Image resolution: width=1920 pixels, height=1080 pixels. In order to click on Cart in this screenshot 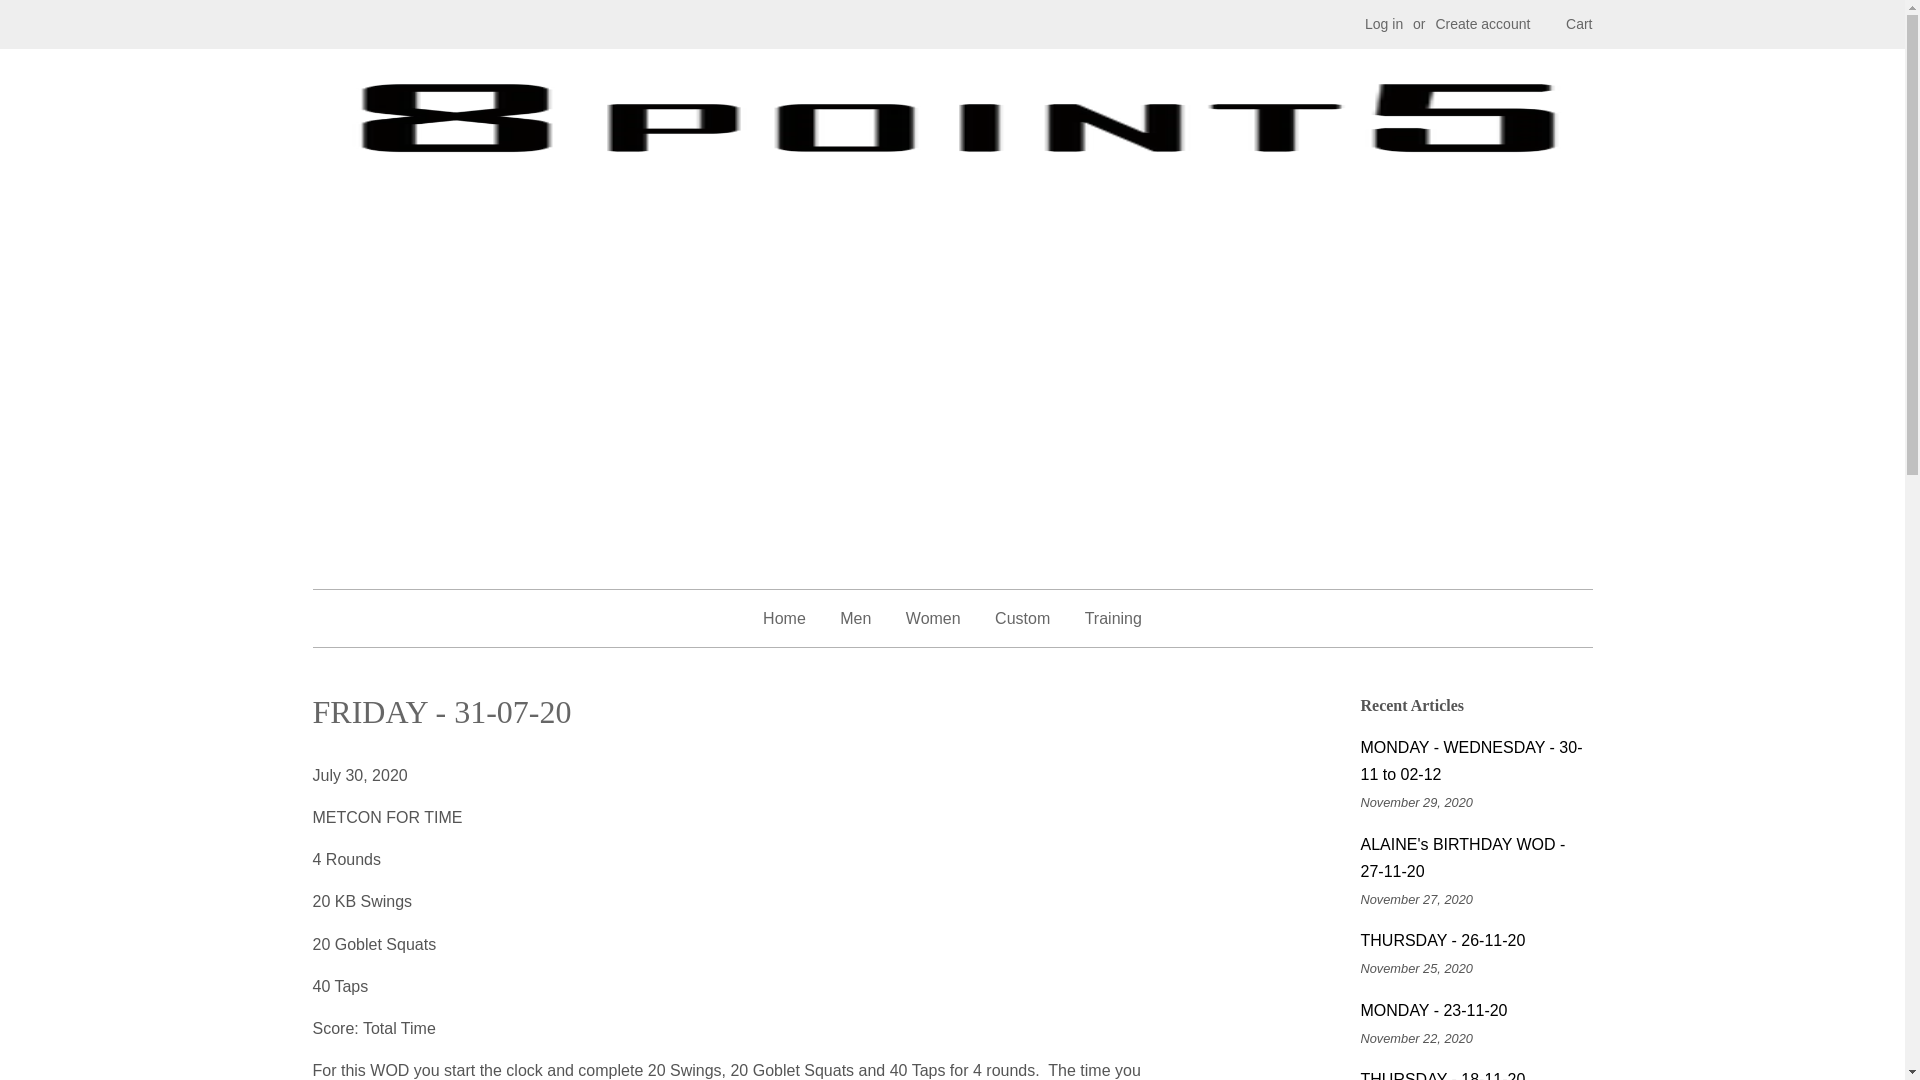, I will do `click(1578, 24)`.